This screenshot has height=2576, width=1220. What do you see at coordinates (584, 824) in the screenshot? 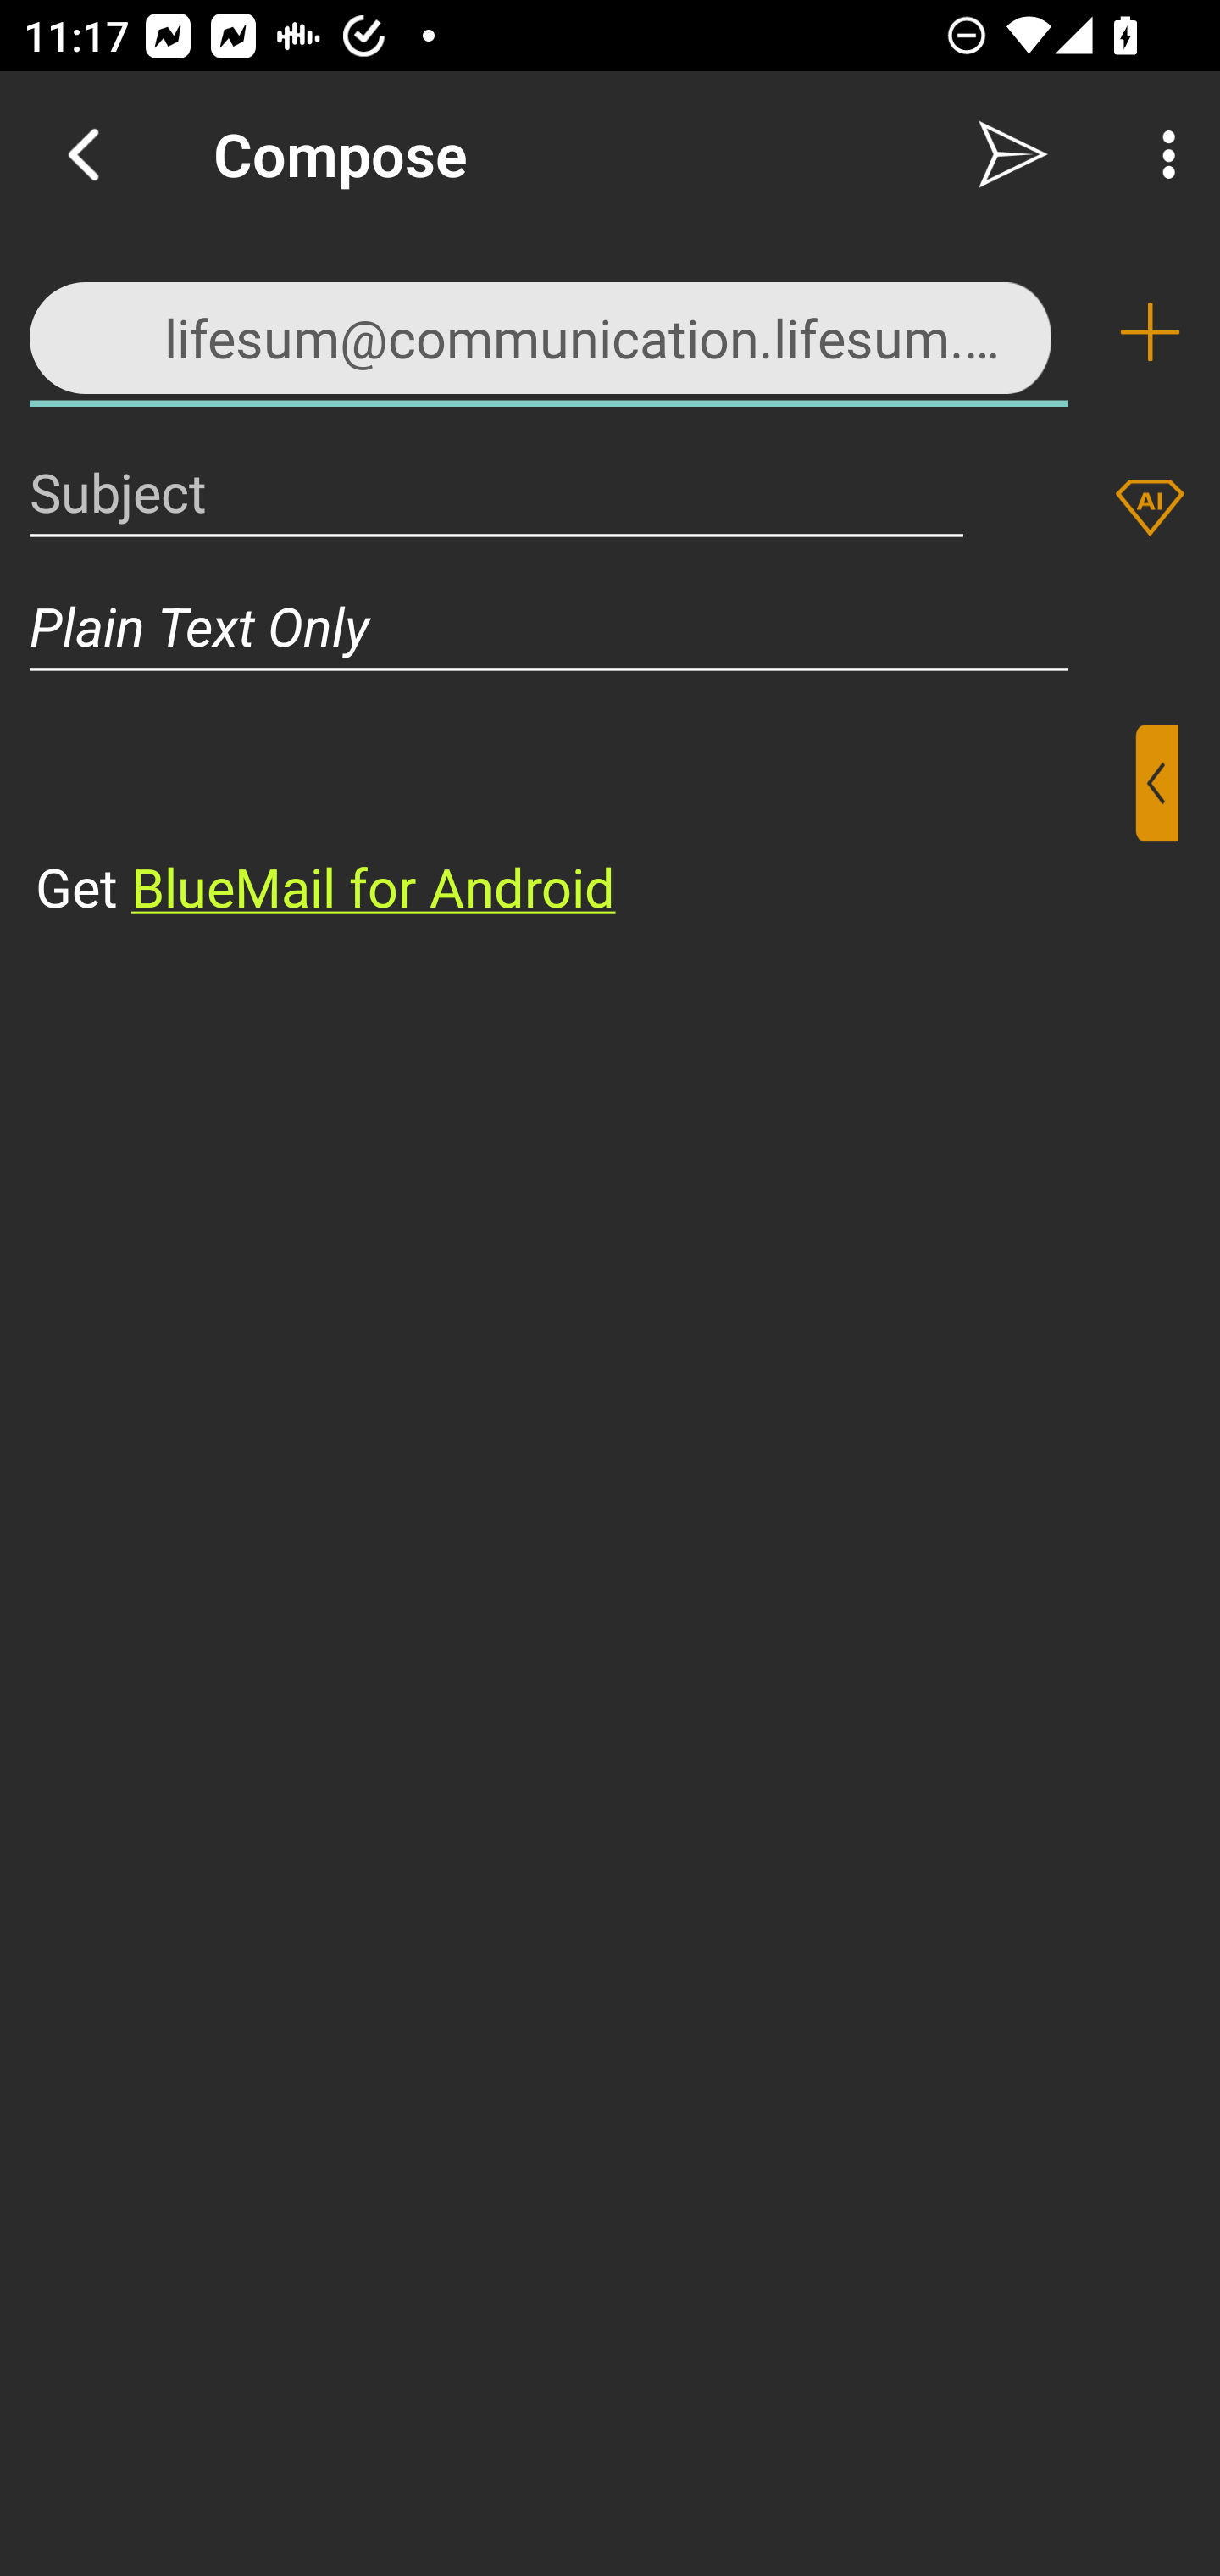
I see `

⁣Get BlueMail for Android ​` at bounding box center [584, 824].